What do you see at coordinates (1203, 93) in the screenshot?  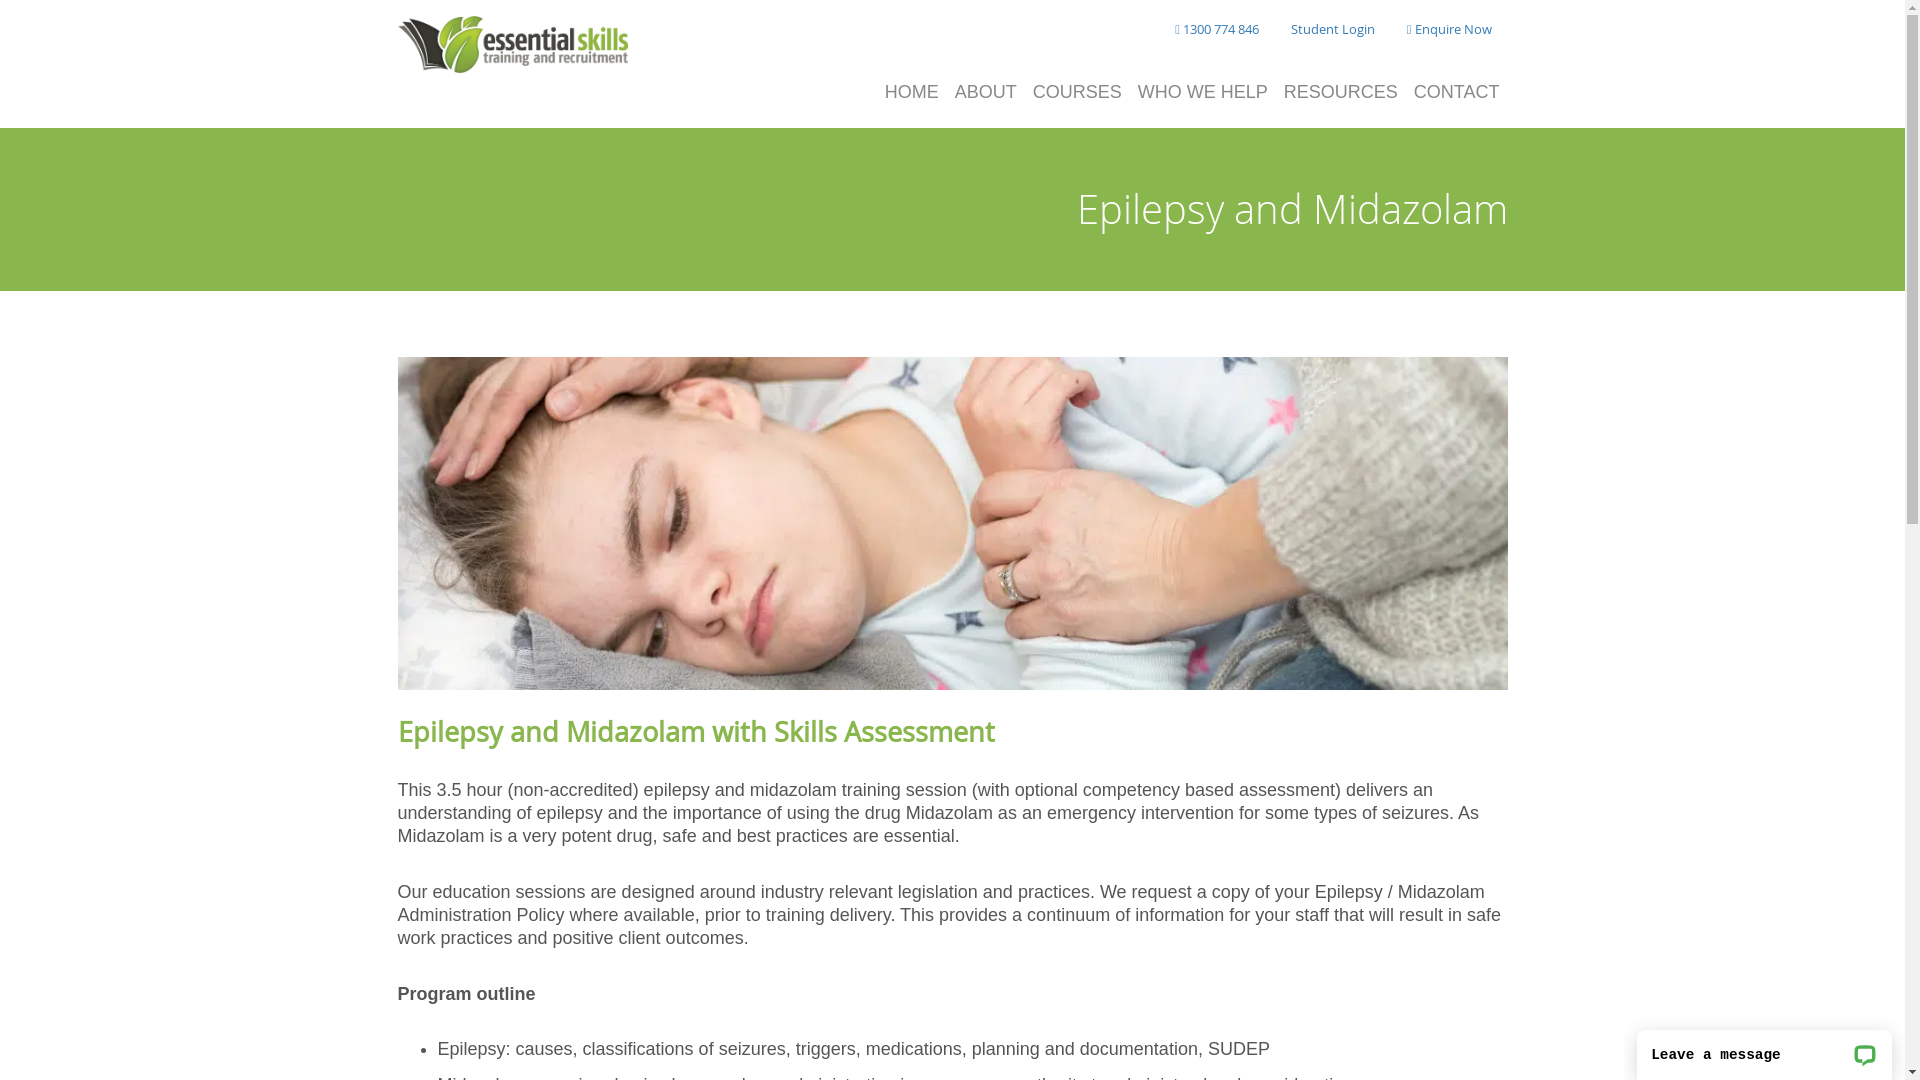 I see `WHO WE HELP` at bounding box center [1203, 93].